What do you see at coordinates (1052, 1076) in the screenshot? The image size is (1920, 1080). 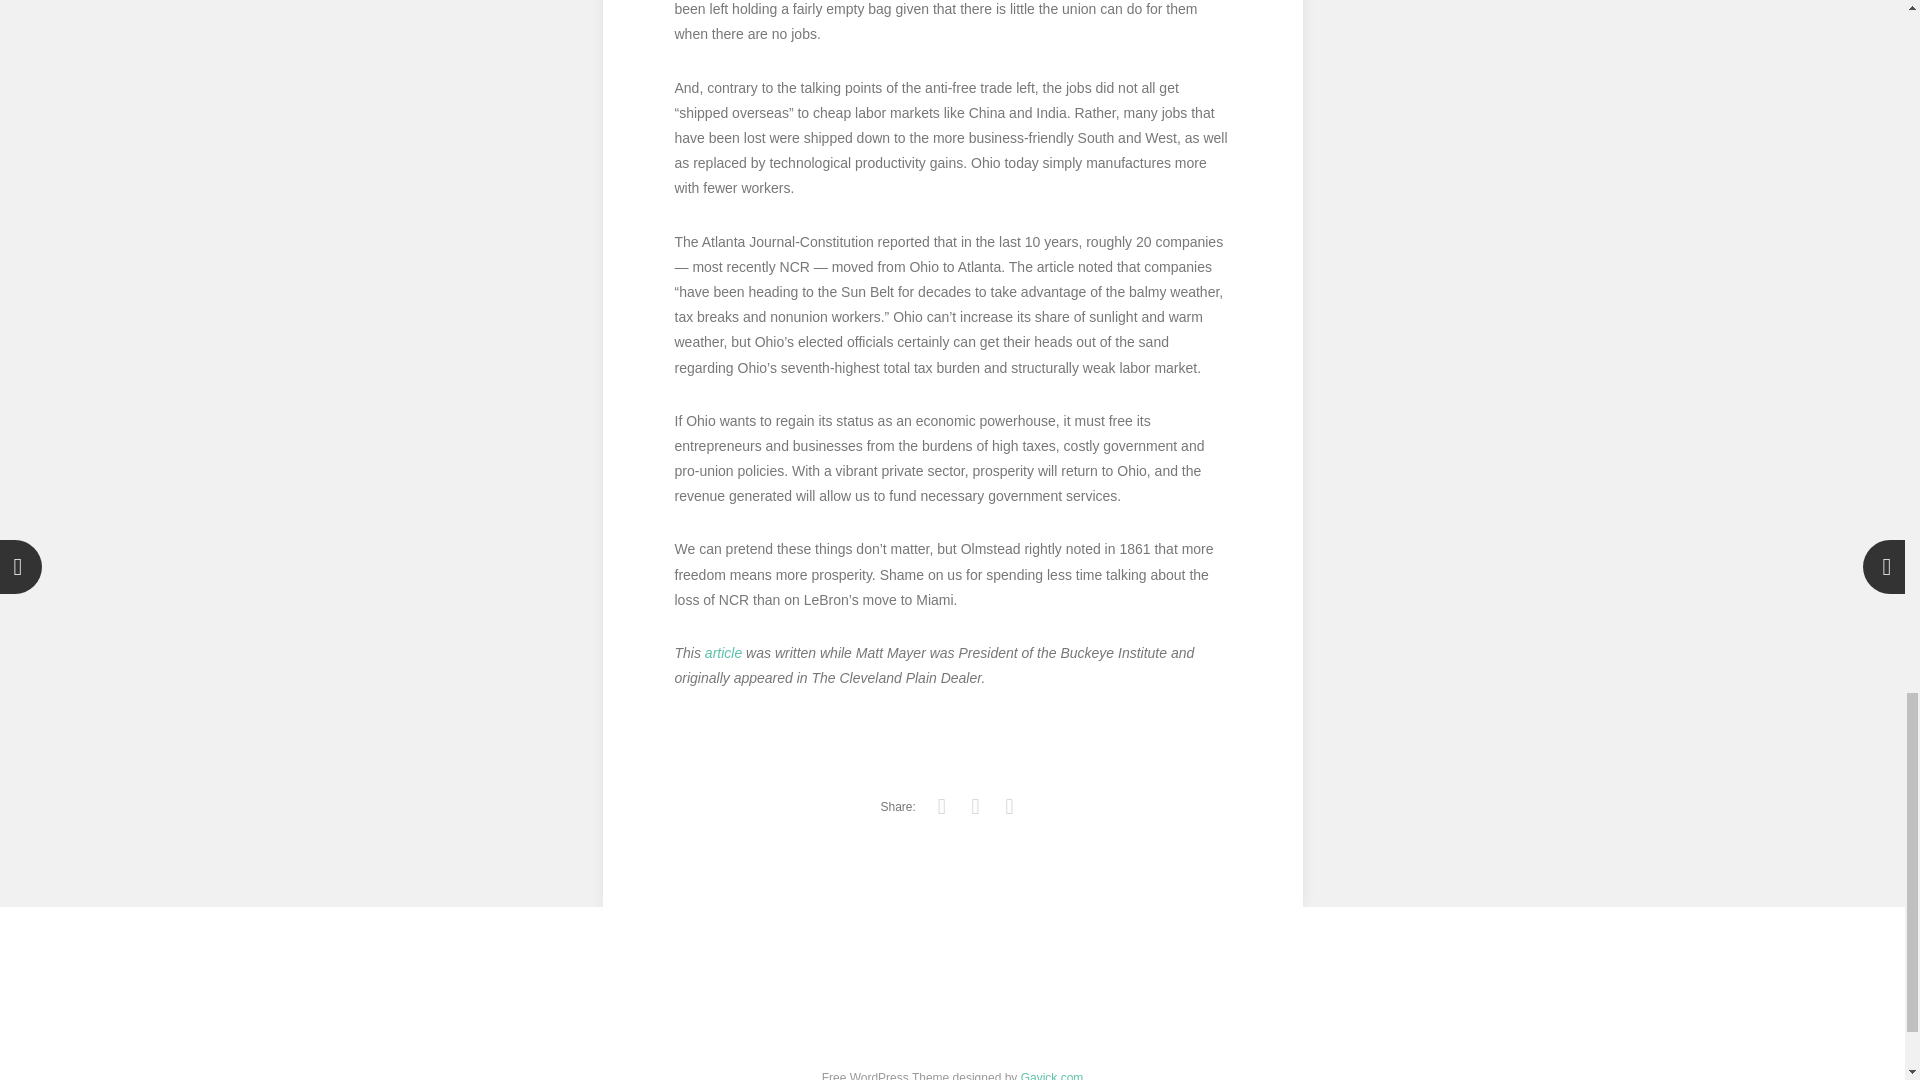 I see `Gavick.com` at bounding box center [1052, 1076].